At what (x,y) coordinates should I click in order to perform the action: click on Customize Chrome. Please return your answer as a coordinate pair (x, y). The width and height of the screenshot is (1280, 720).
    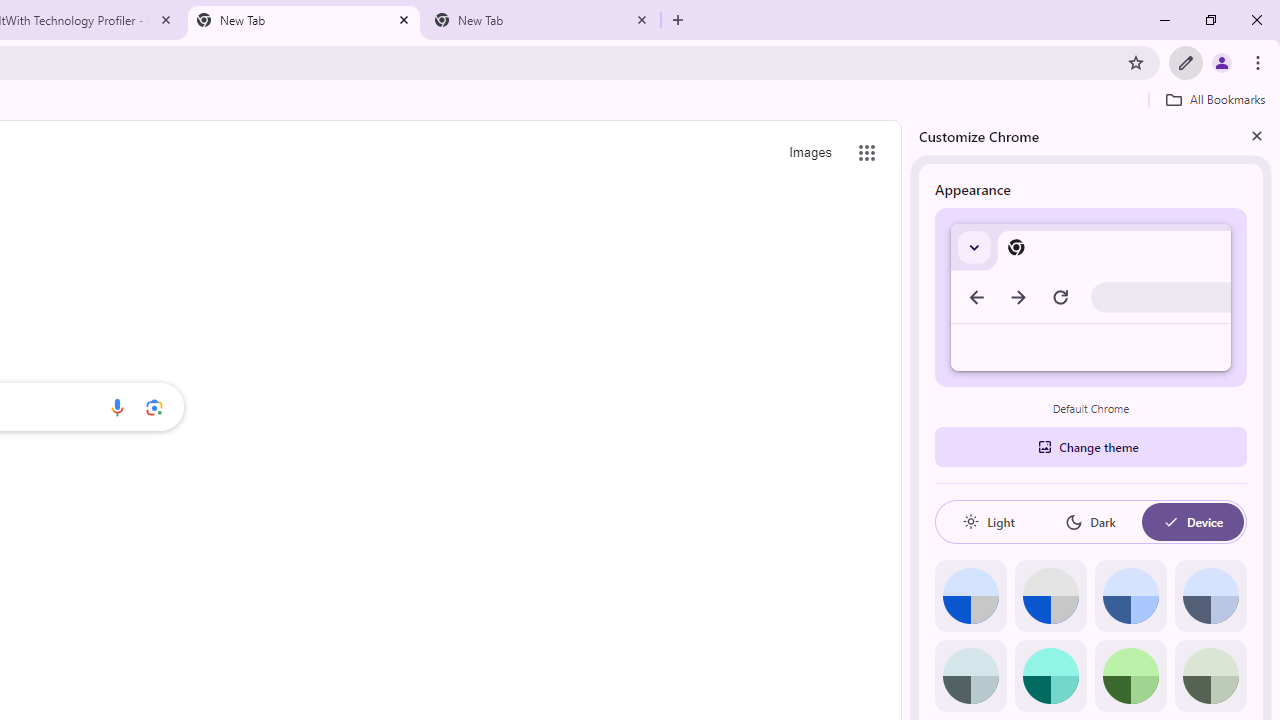
    Looking at the image, I should click on (1186, 62).